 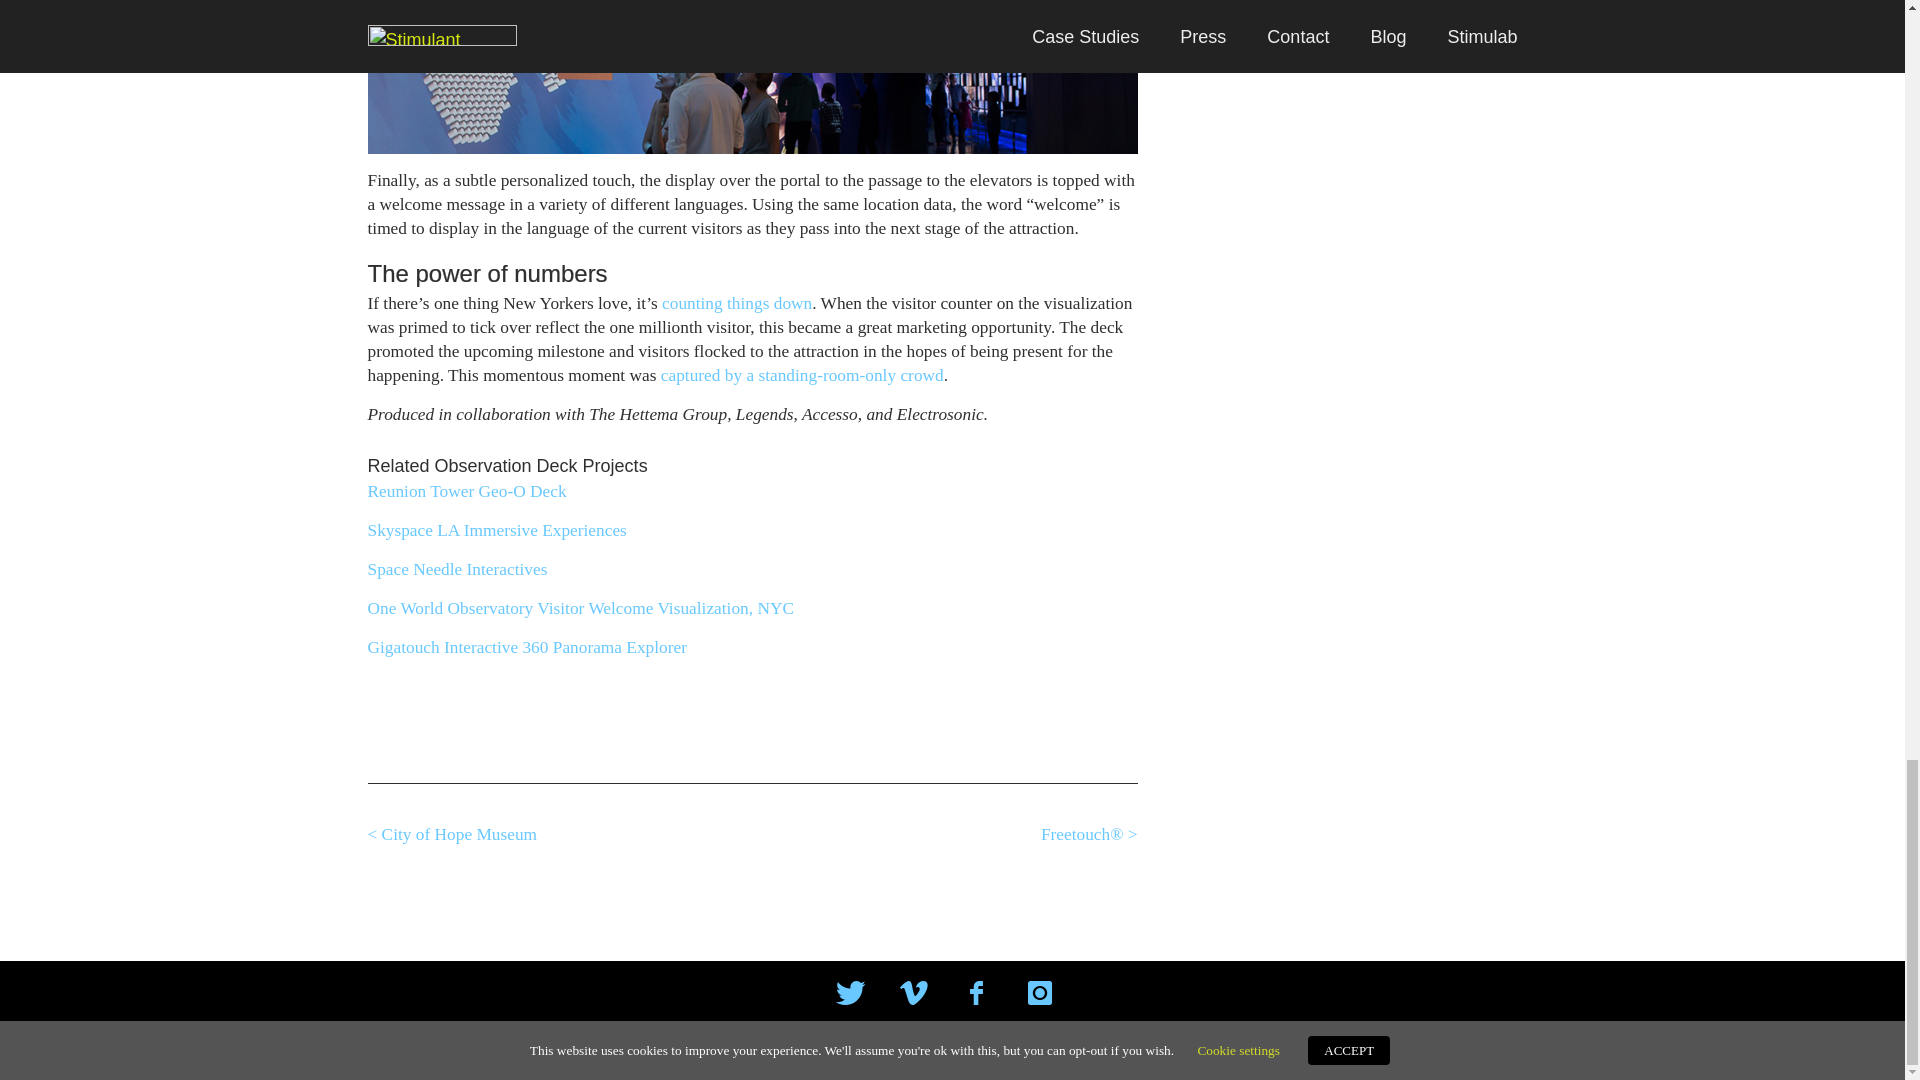 I want to click on counting things down, so click(x=737, y=303).